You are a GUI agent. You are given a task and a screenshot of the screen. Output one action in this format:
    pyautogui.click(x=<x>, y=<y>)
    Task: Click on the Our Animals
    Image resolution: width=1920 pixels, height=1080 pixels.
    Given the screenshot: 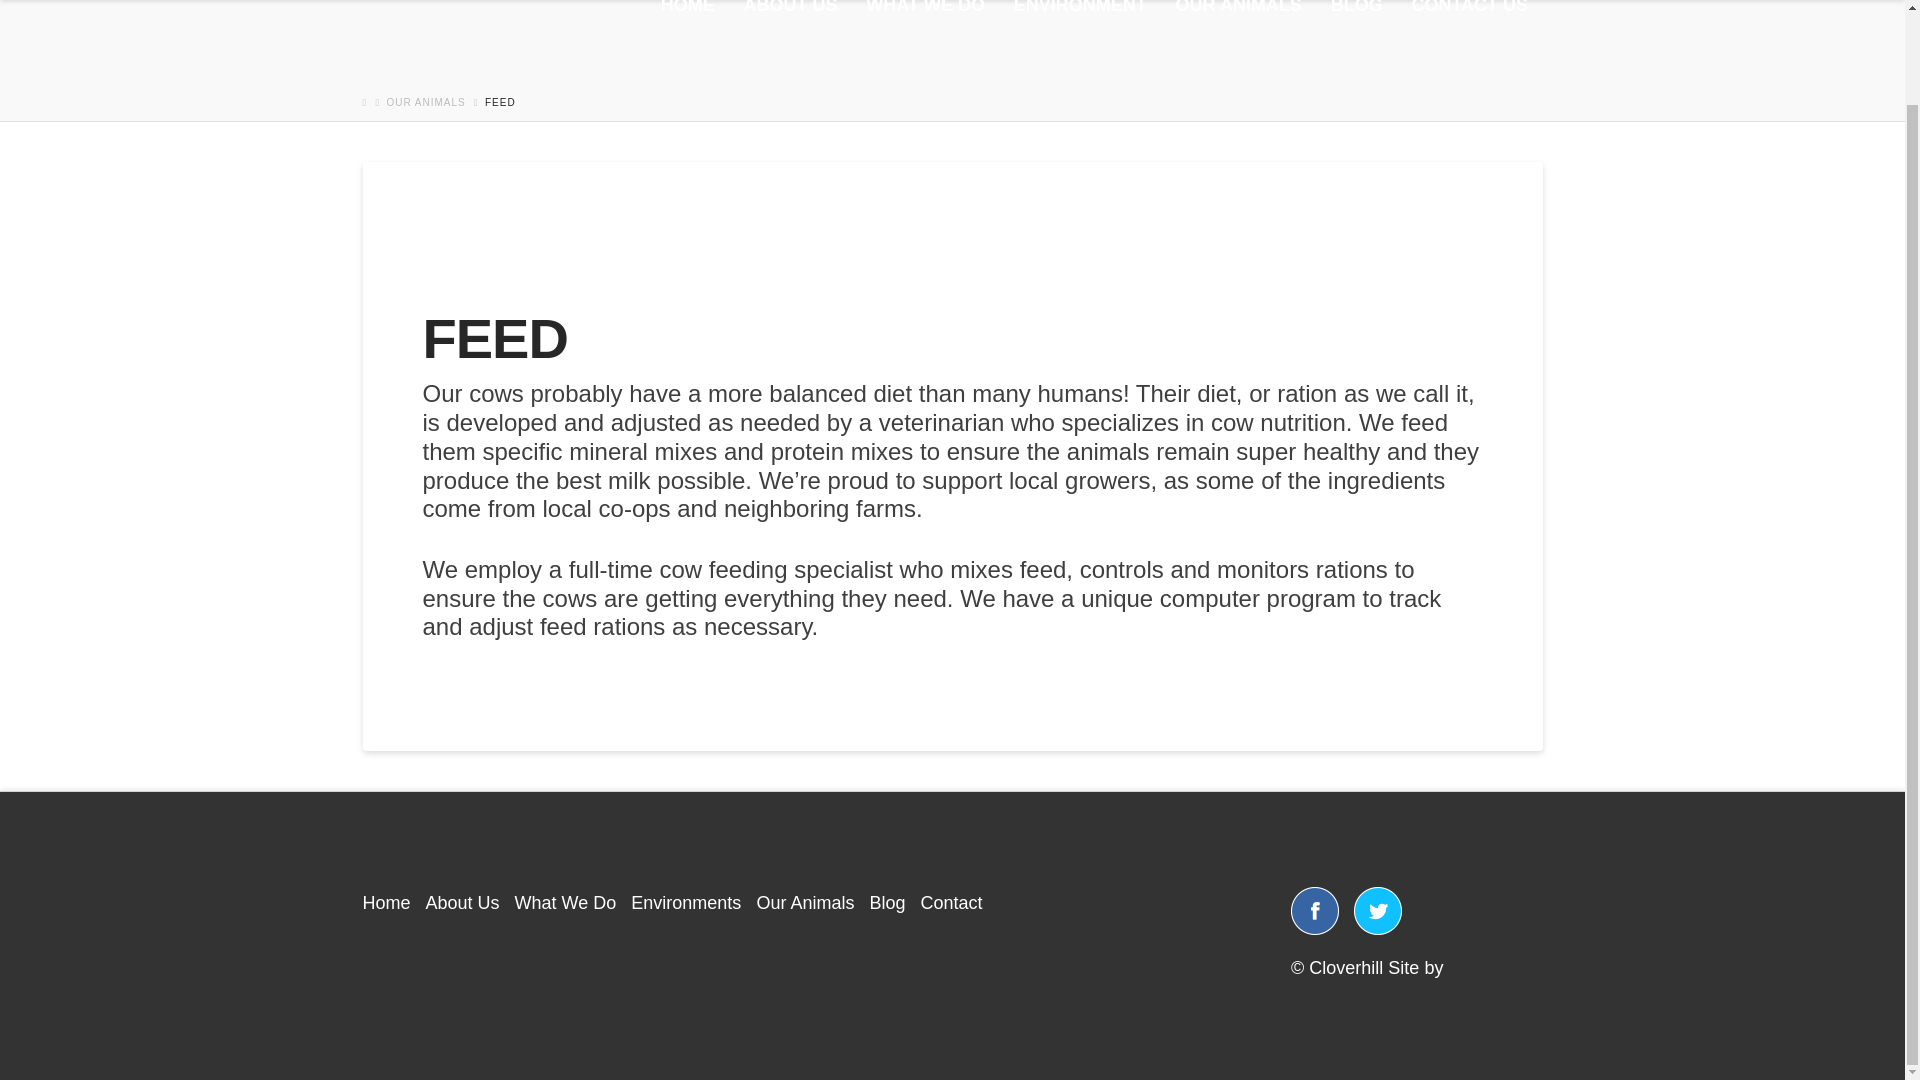 What is the action you would take?
    pyautogui.click(x=805, y=902)
    